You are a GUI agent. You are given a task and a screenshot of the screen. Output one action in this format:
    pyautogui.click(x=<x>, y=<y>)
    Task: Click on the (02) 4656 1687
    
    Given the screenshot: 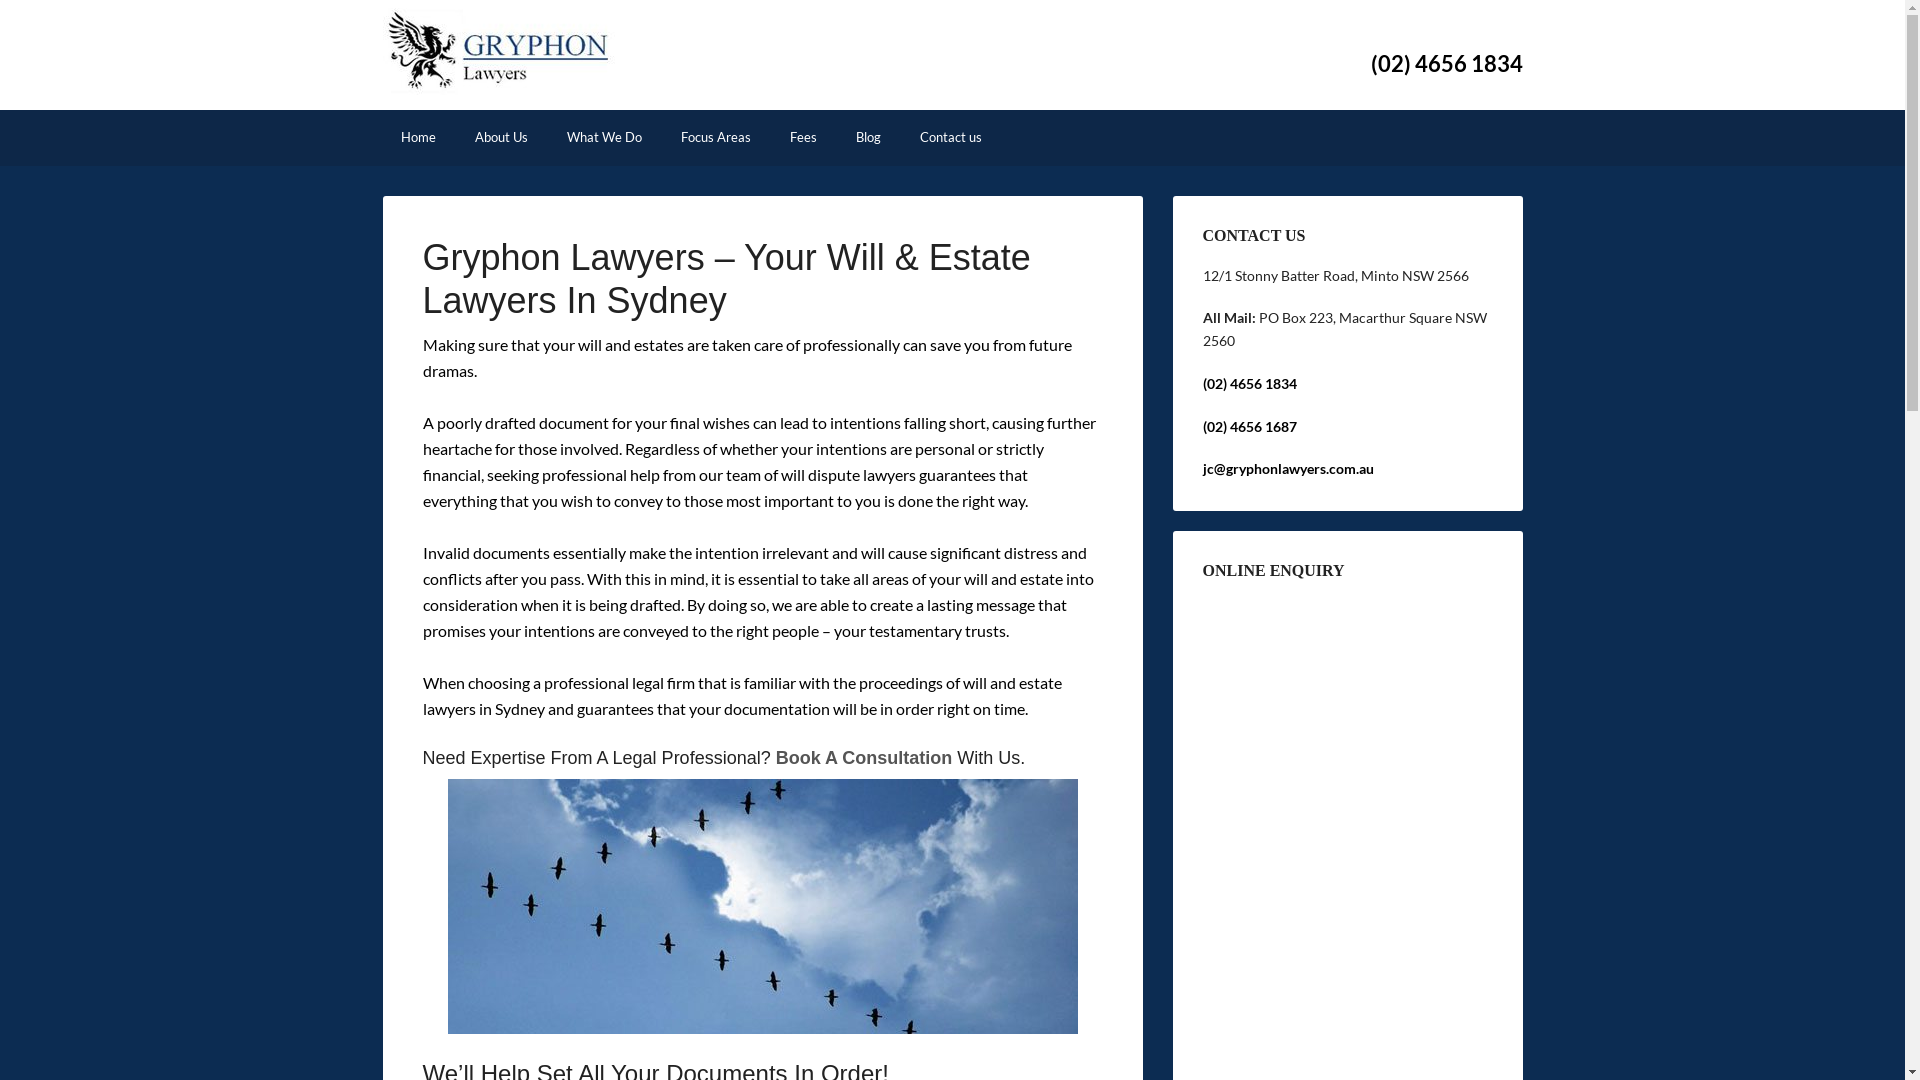 What is the action you would take?
    pyautogui.click(x=1249, y=426)
    